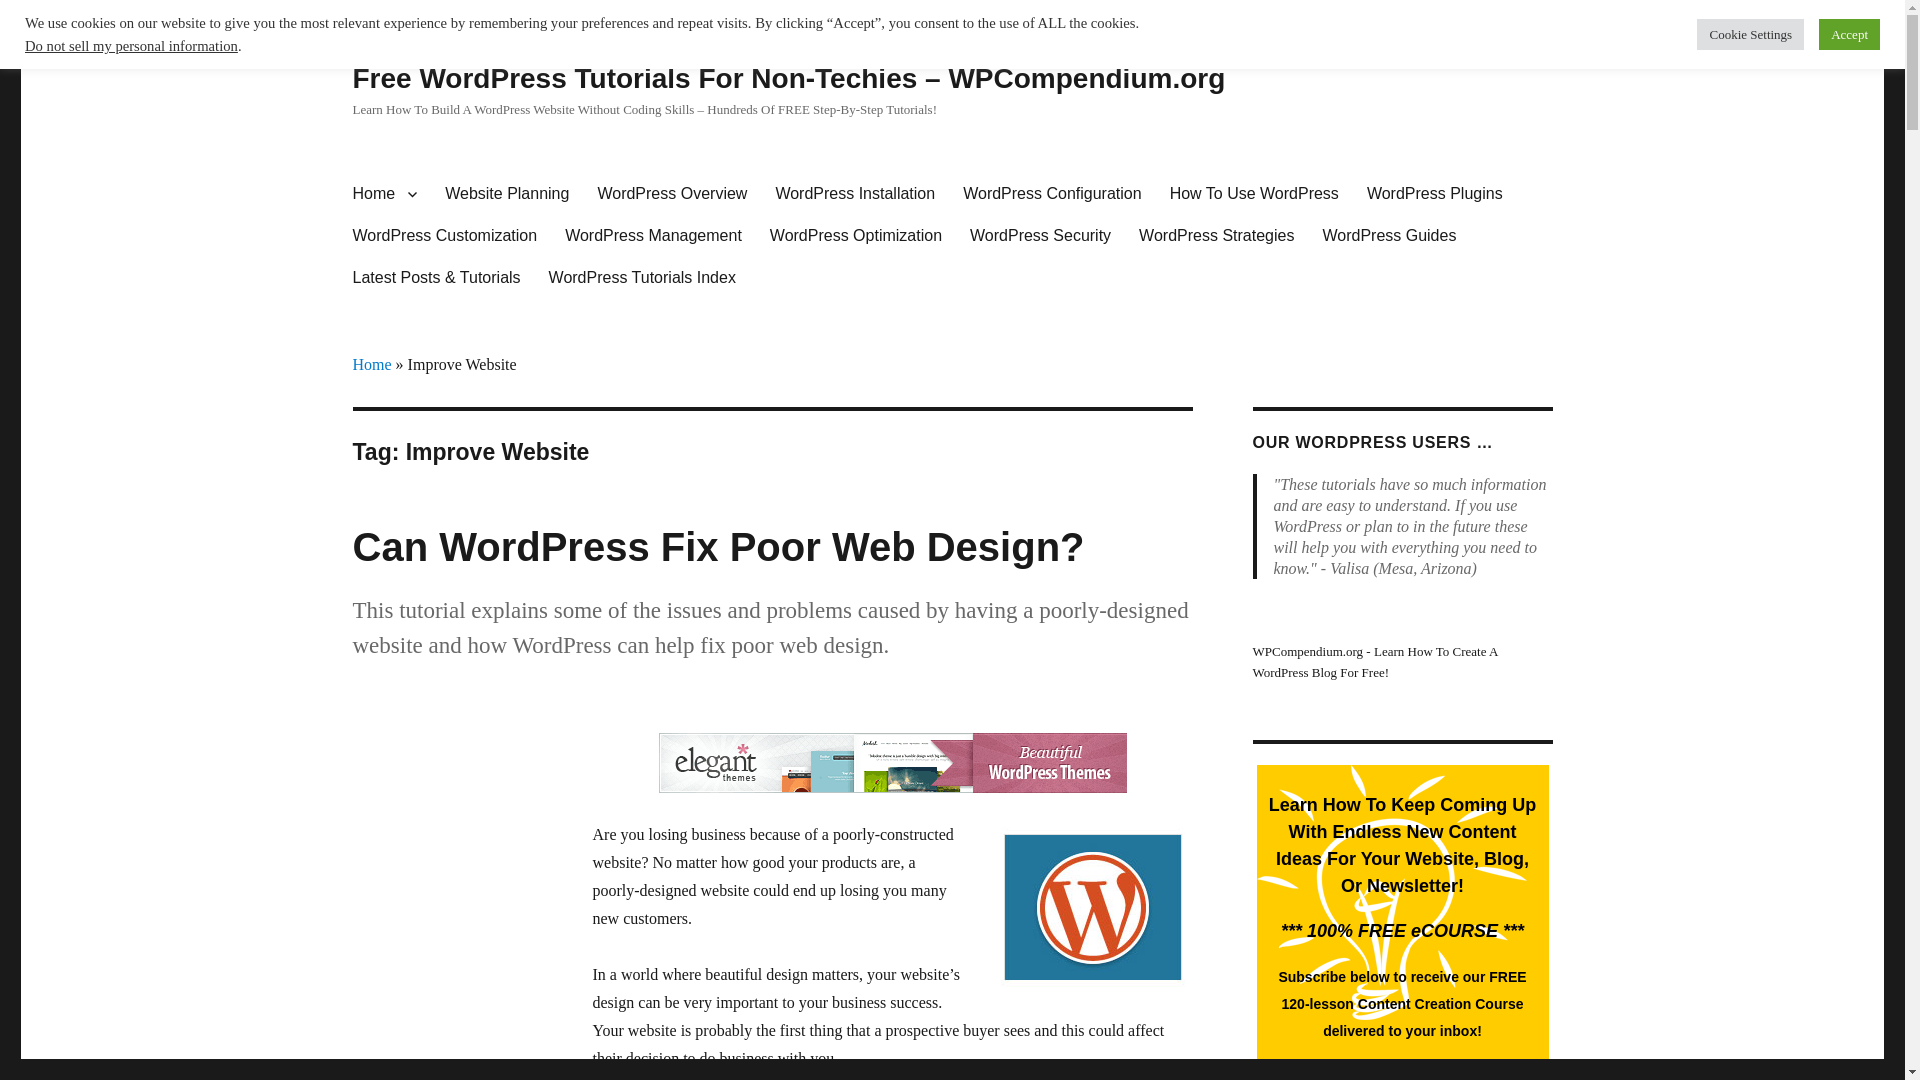 The height and width of the screenshot is (1080, 1920). Describe the element at coordinates (1040, 236) in the screenshot. I see `WordPress Security` at that location.